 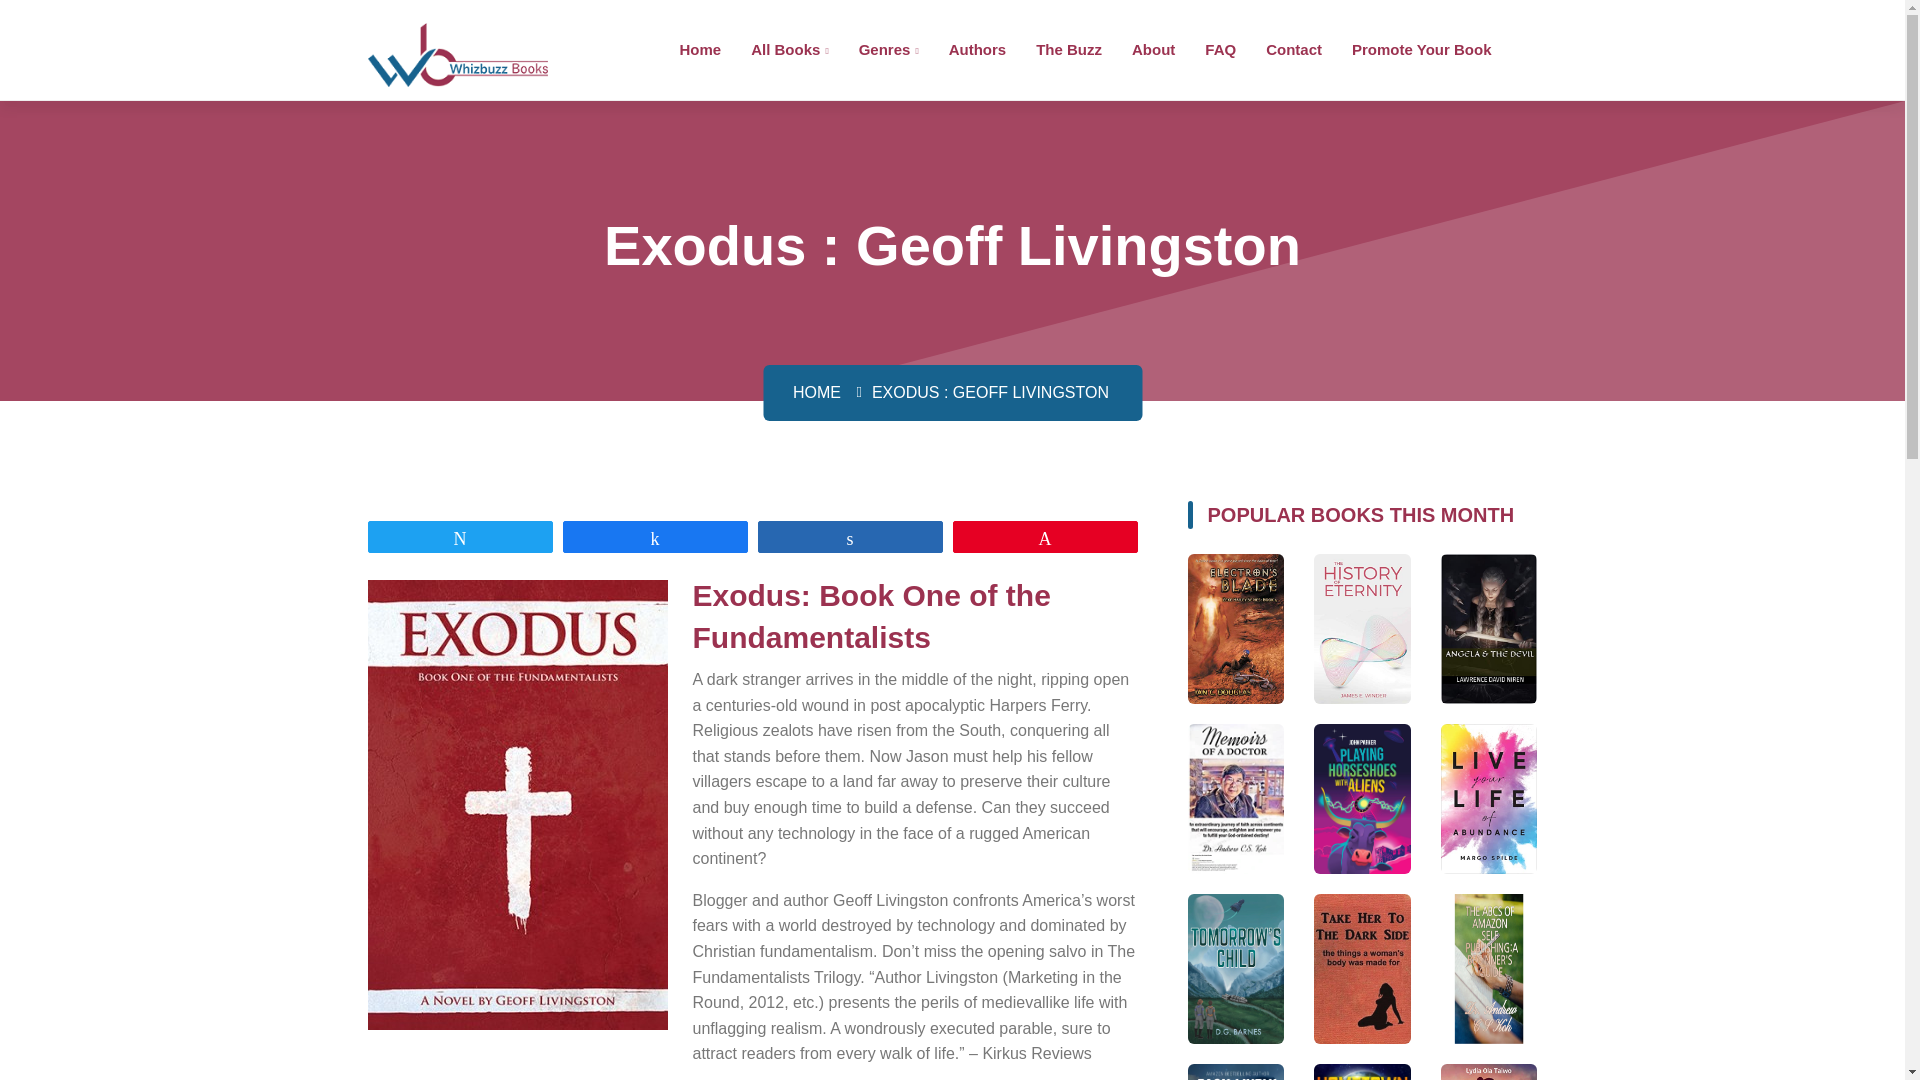 What do you see at coordinates (888, 48) in the screenshot?
I see `Genres` at bounding box center [888, 48].